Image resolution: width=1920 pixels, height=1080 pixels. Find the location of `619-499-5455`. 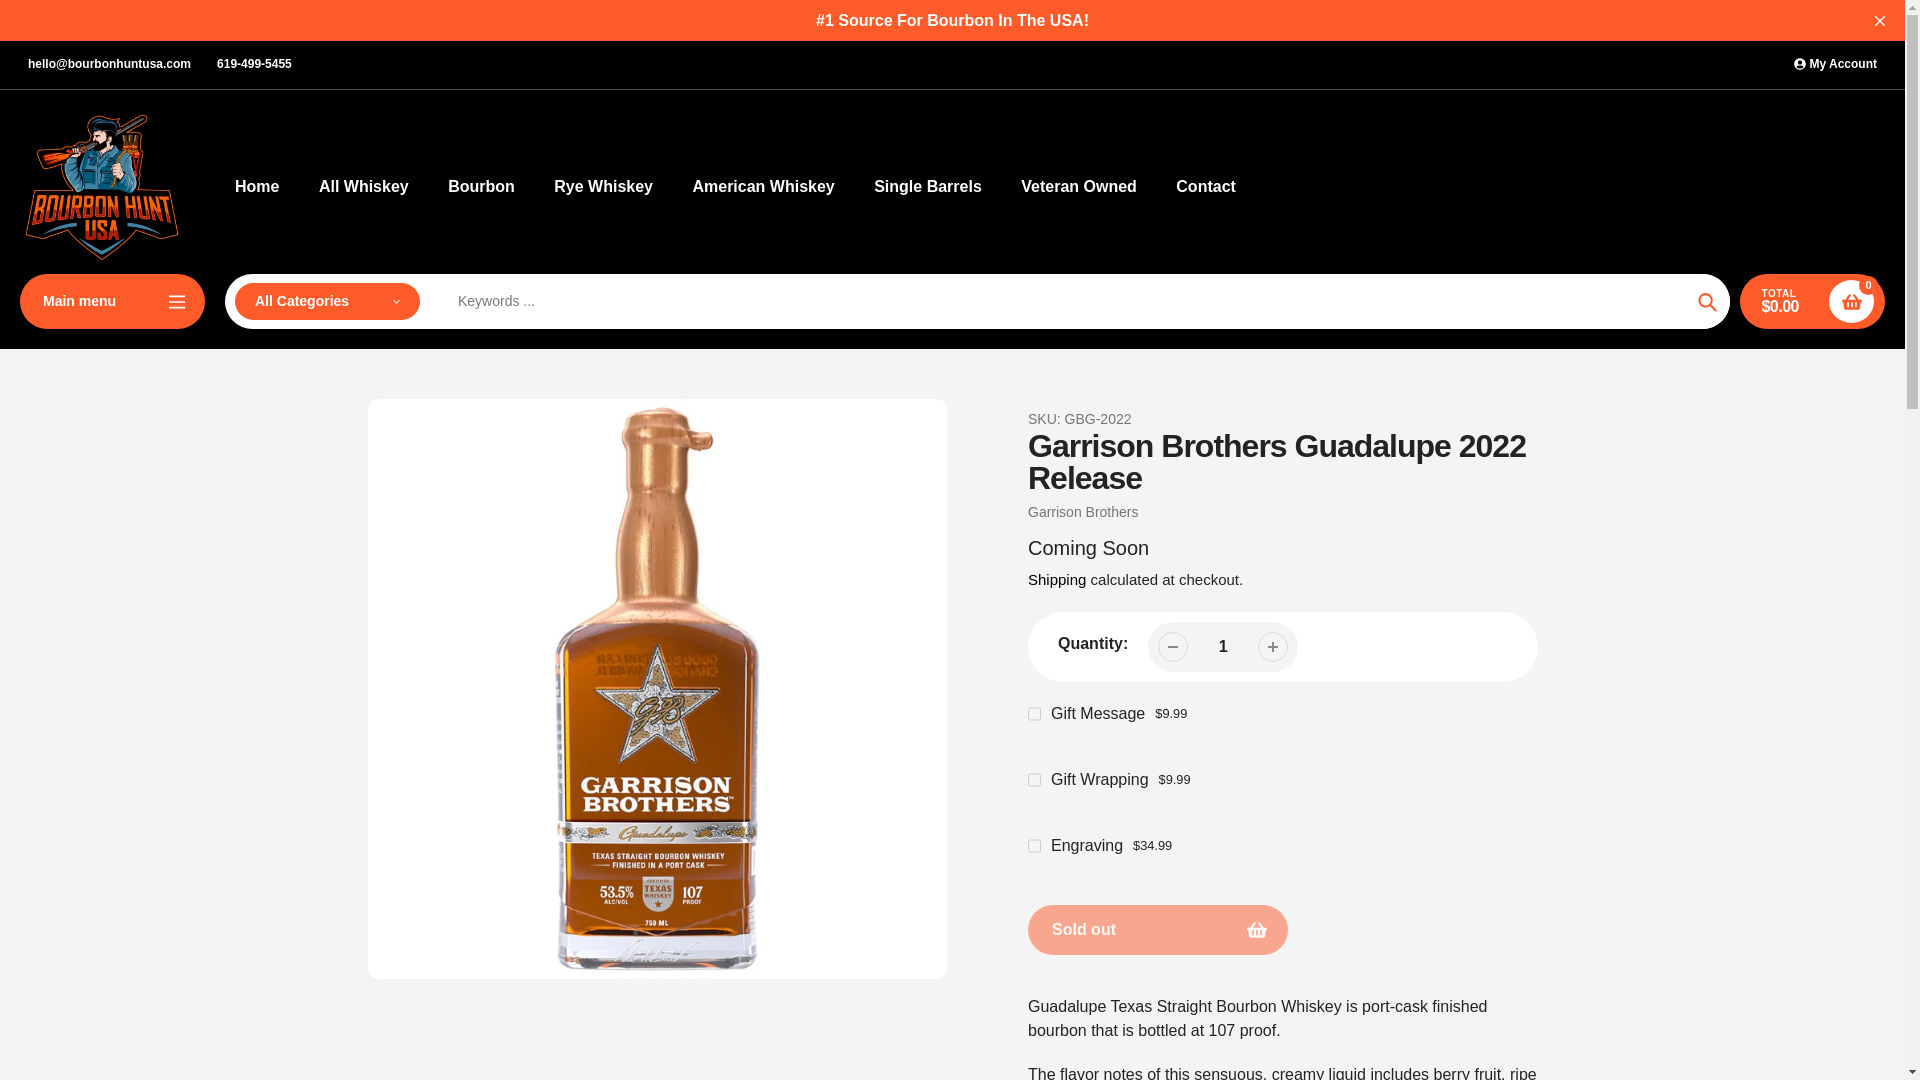

619-499-5455 is located at coordinates (254, 64).